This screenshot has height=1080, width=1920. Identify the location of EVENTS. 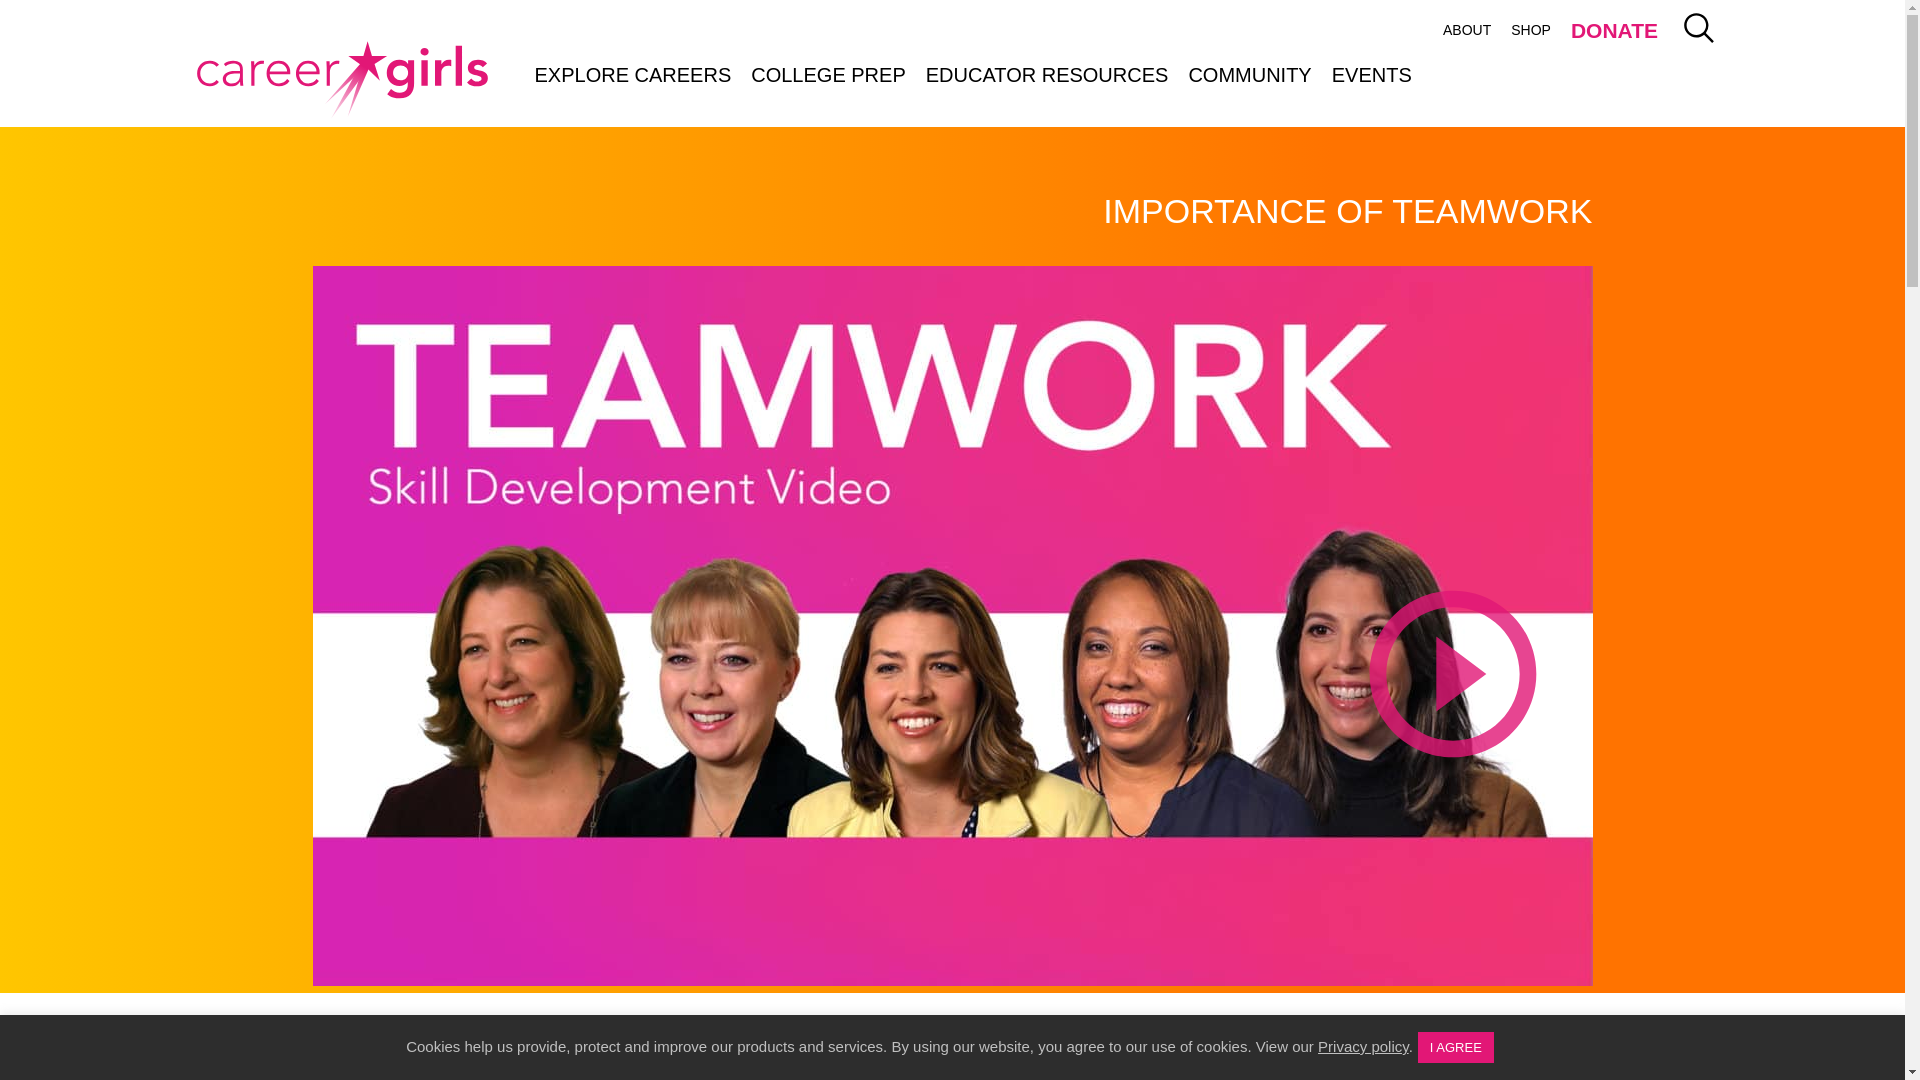
(1372, 74).